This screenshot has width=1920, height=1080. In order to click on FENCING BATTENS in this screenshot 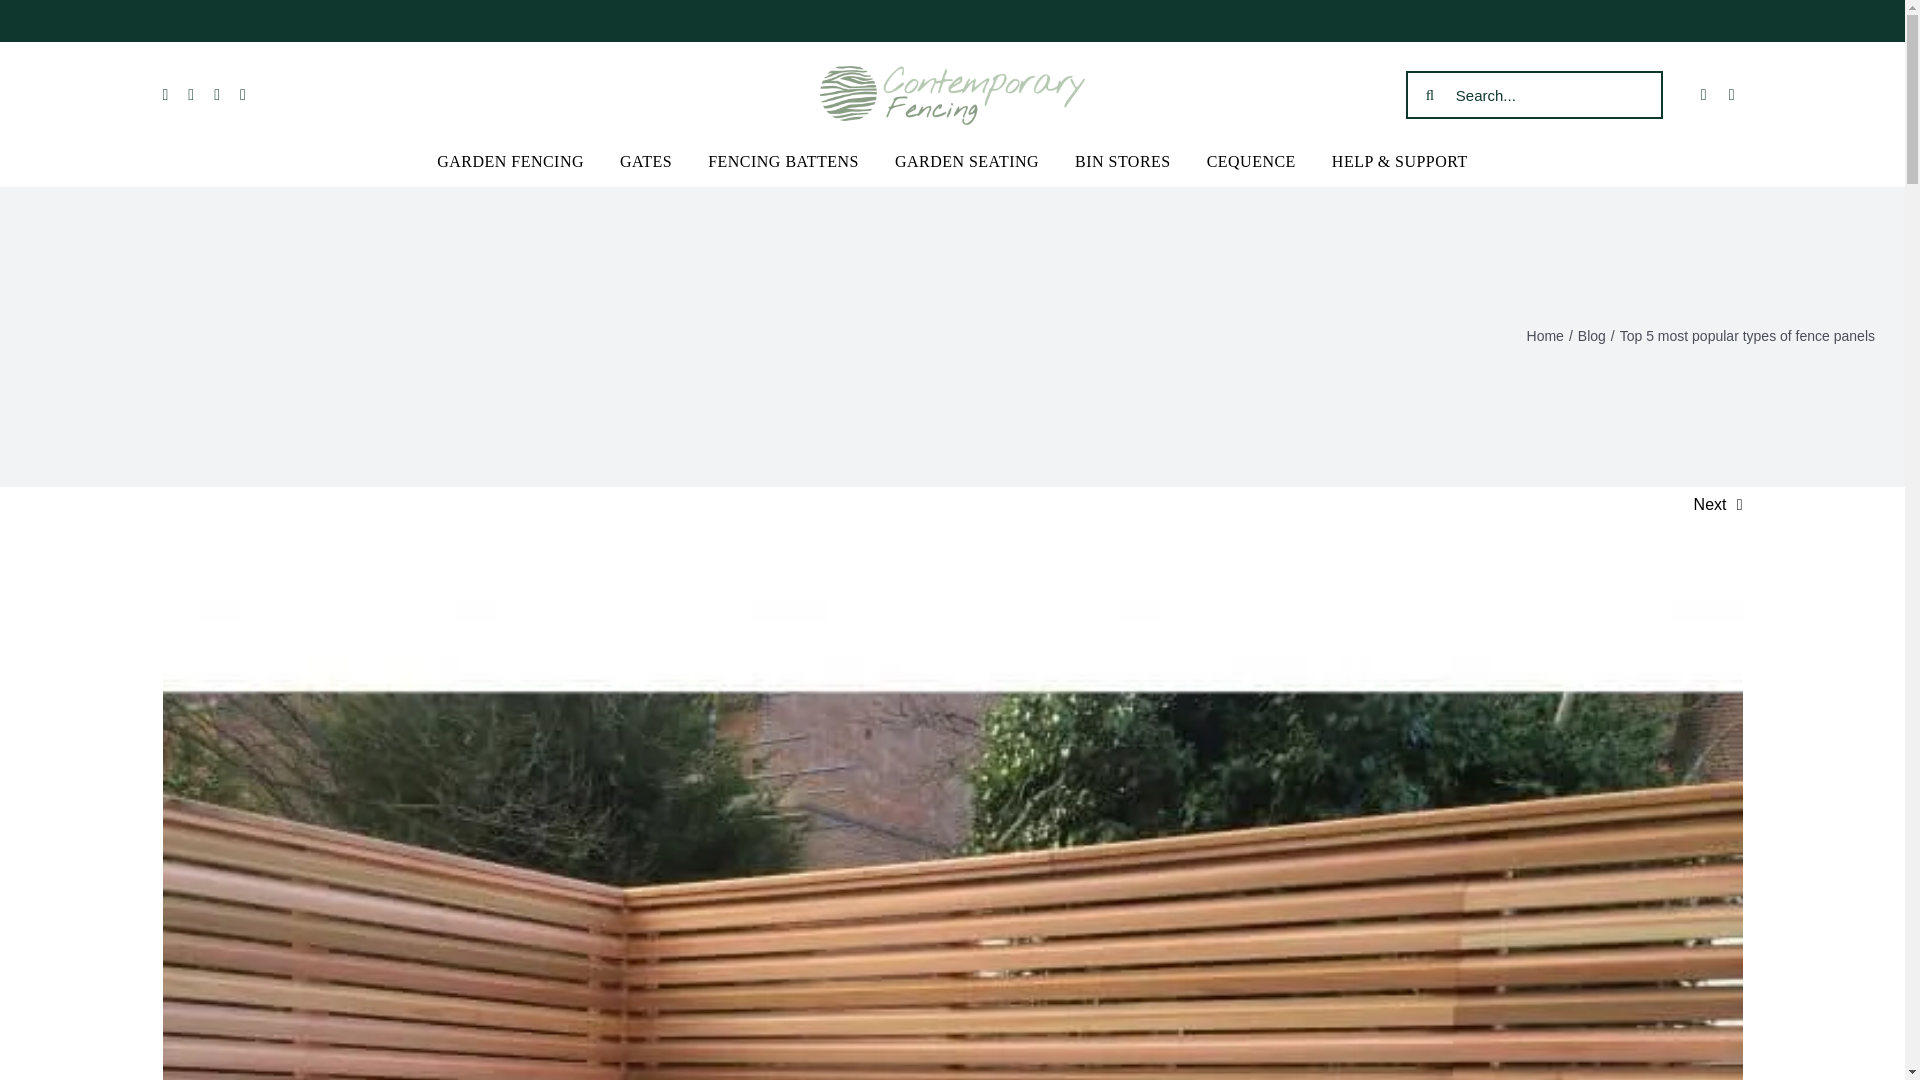, I will do `click(783, 162)`.